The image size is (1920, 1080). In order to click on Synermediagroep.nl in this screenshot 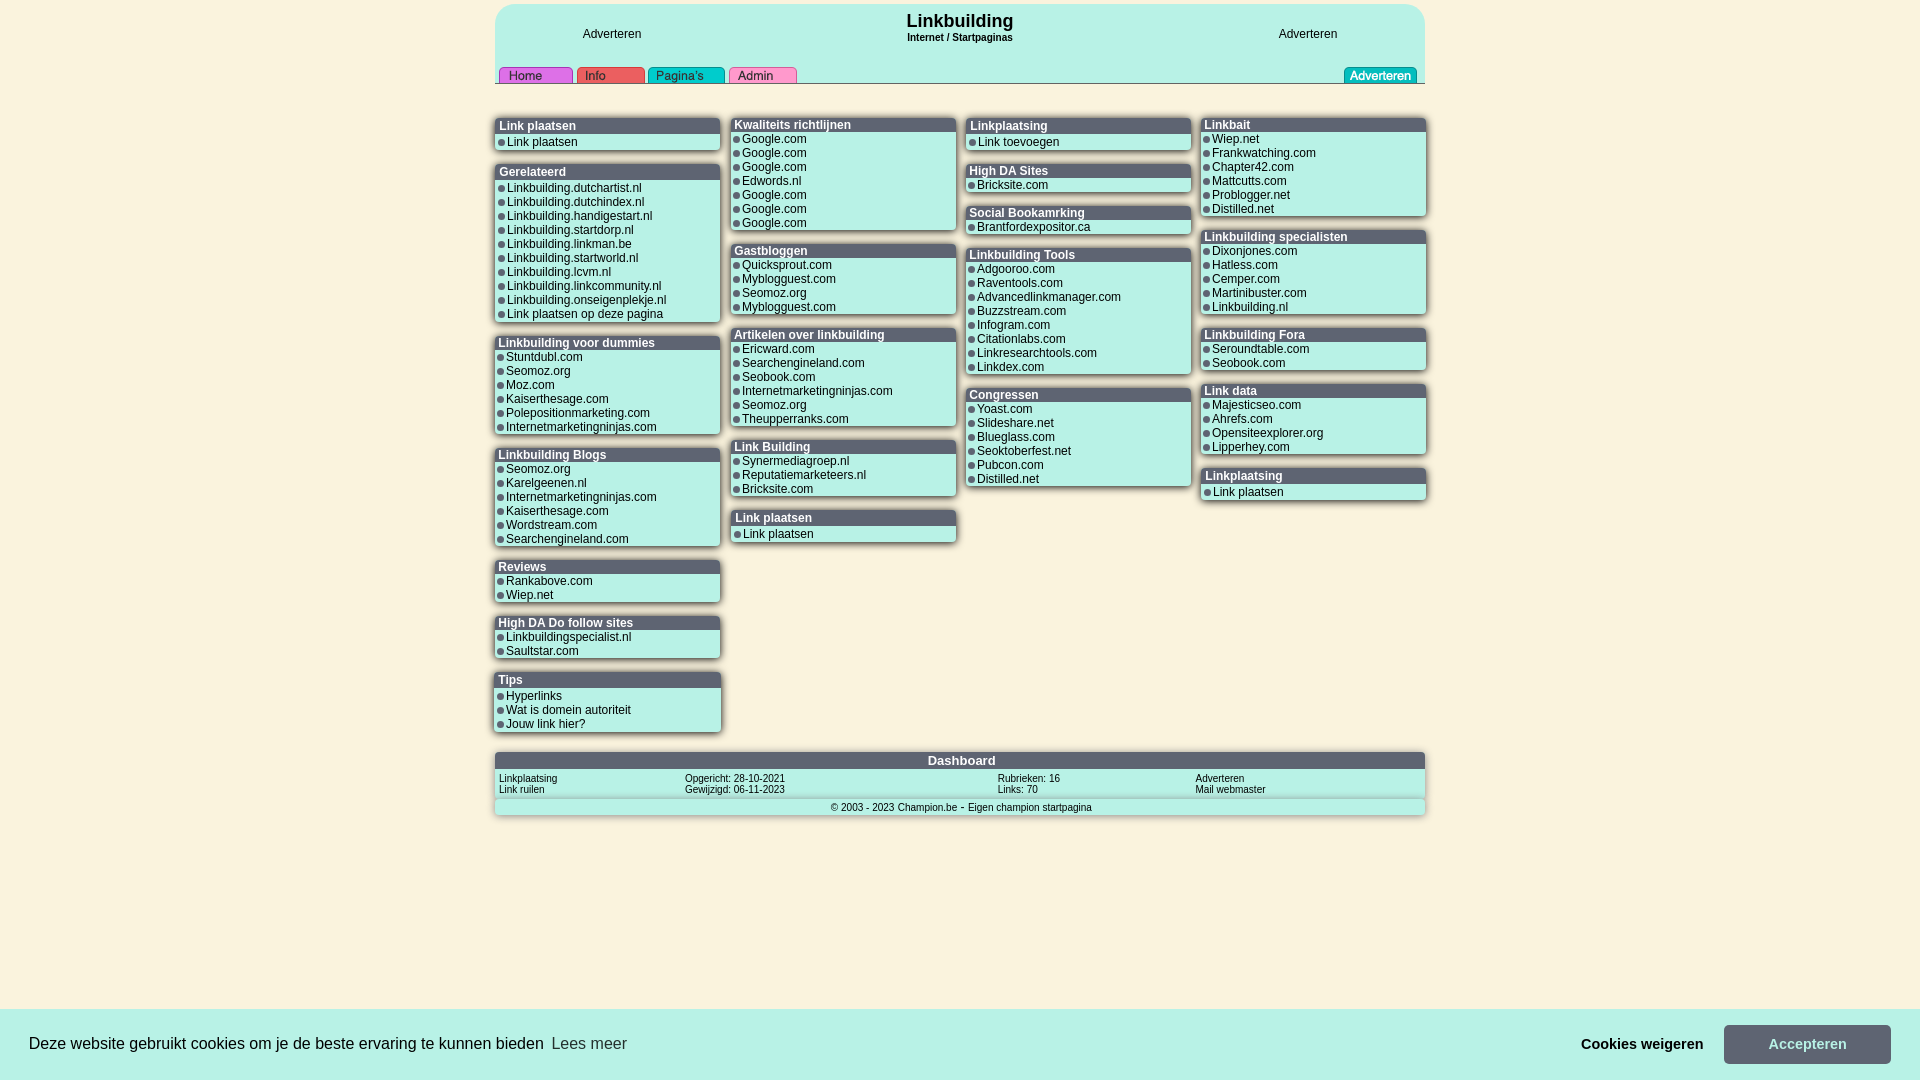, I will do `click(796, 461)`.